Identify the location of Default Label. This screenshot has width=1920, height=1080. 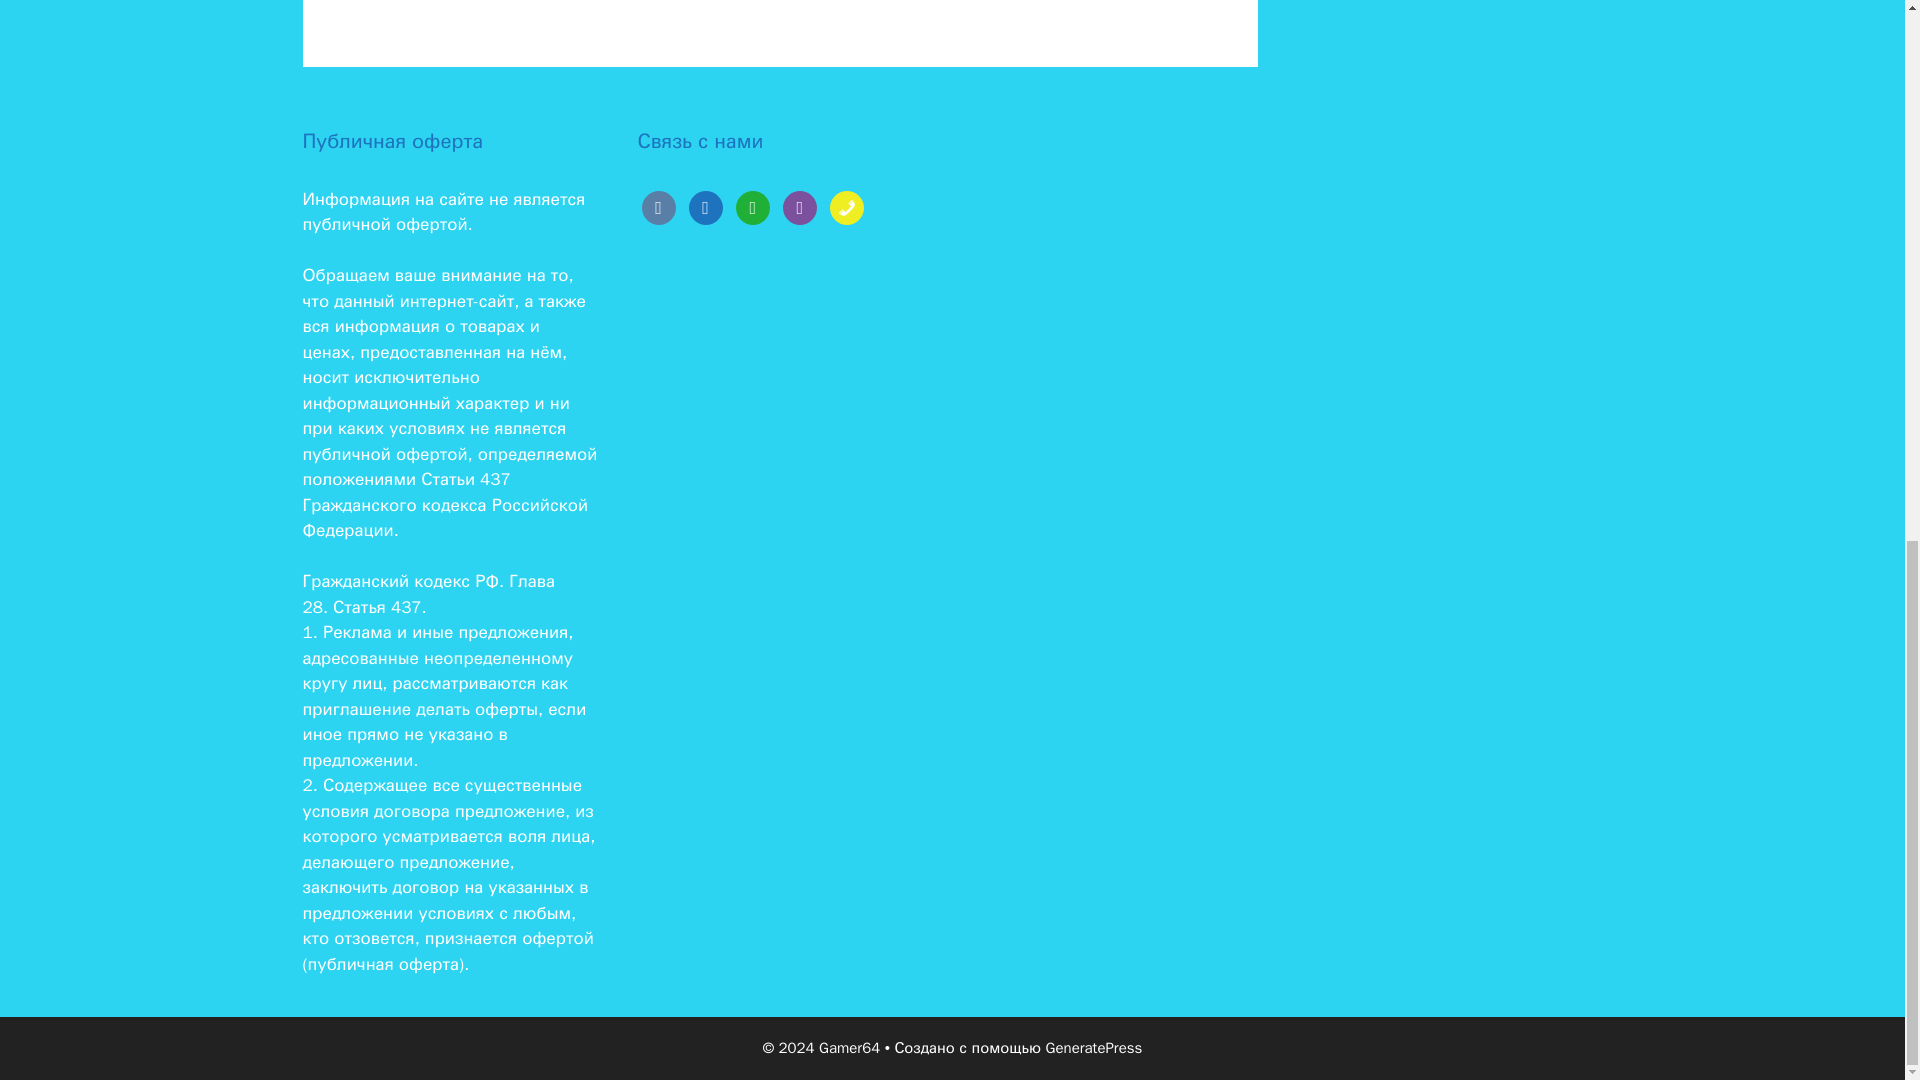
(752, 206).